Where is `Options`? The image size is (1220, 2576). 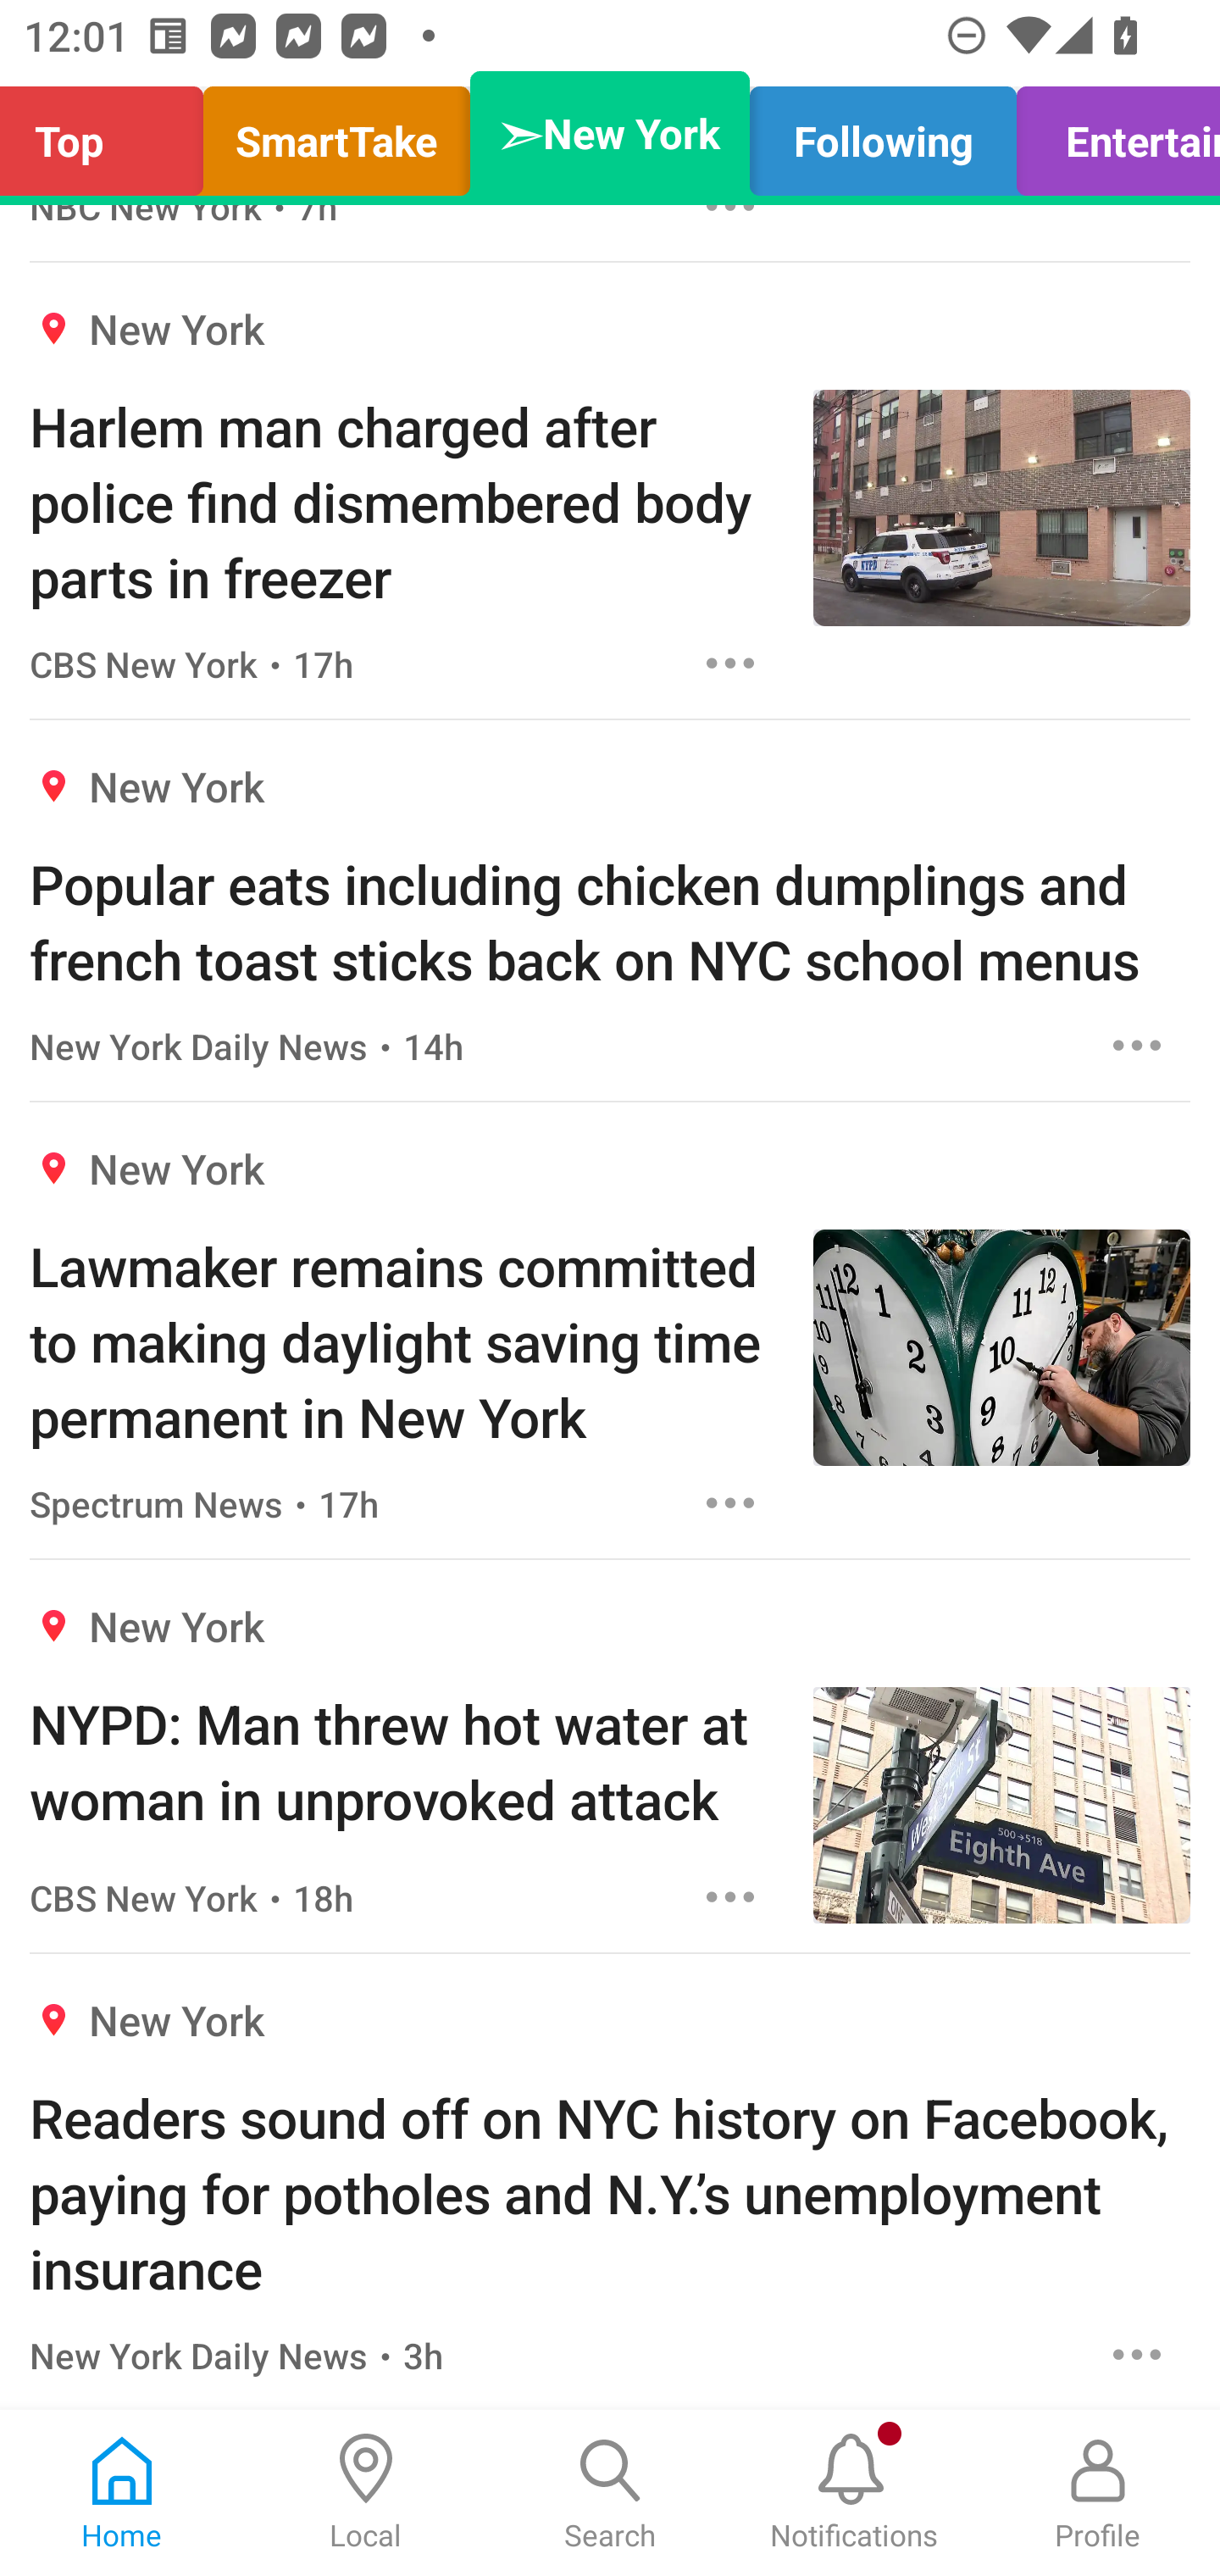
Options is located at coordinates (1137, 2354).